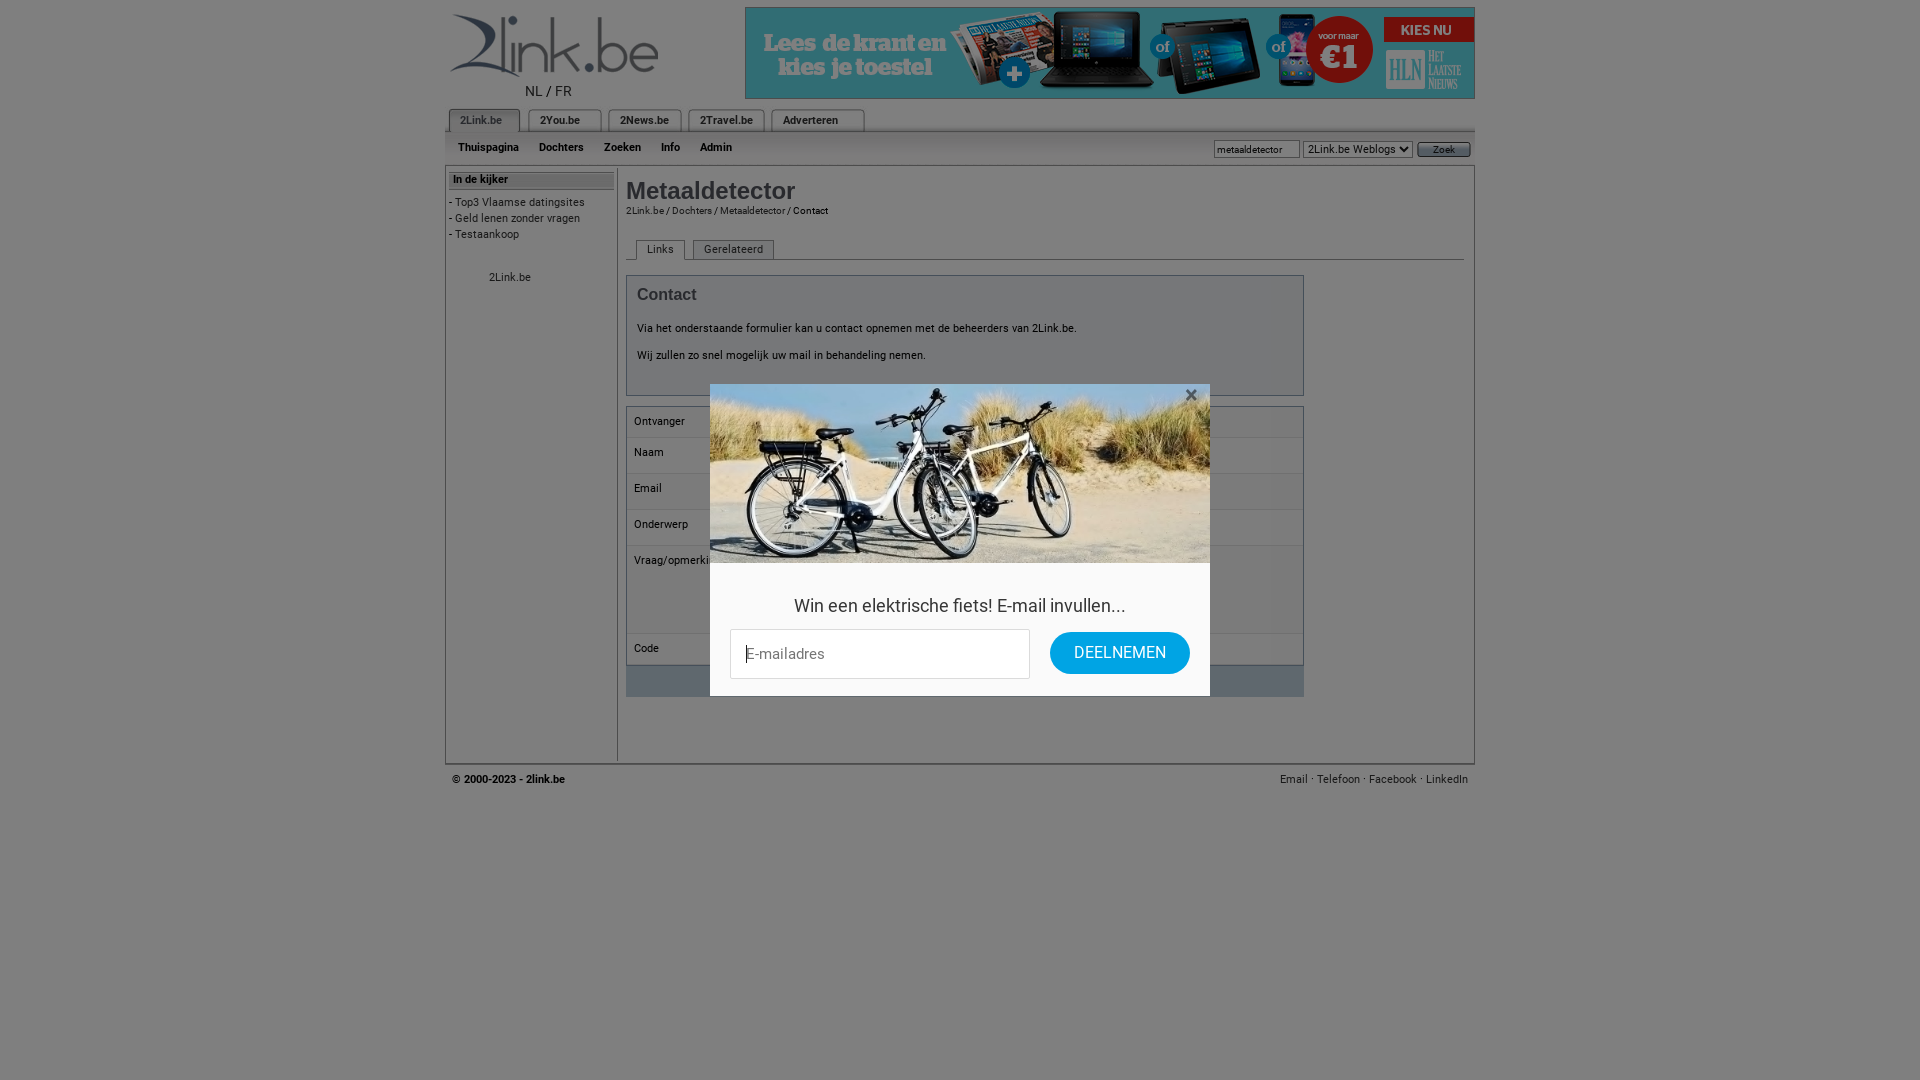  Describe the element at coordinates (660, 250) in the screenshot. I see `Links` at that location.